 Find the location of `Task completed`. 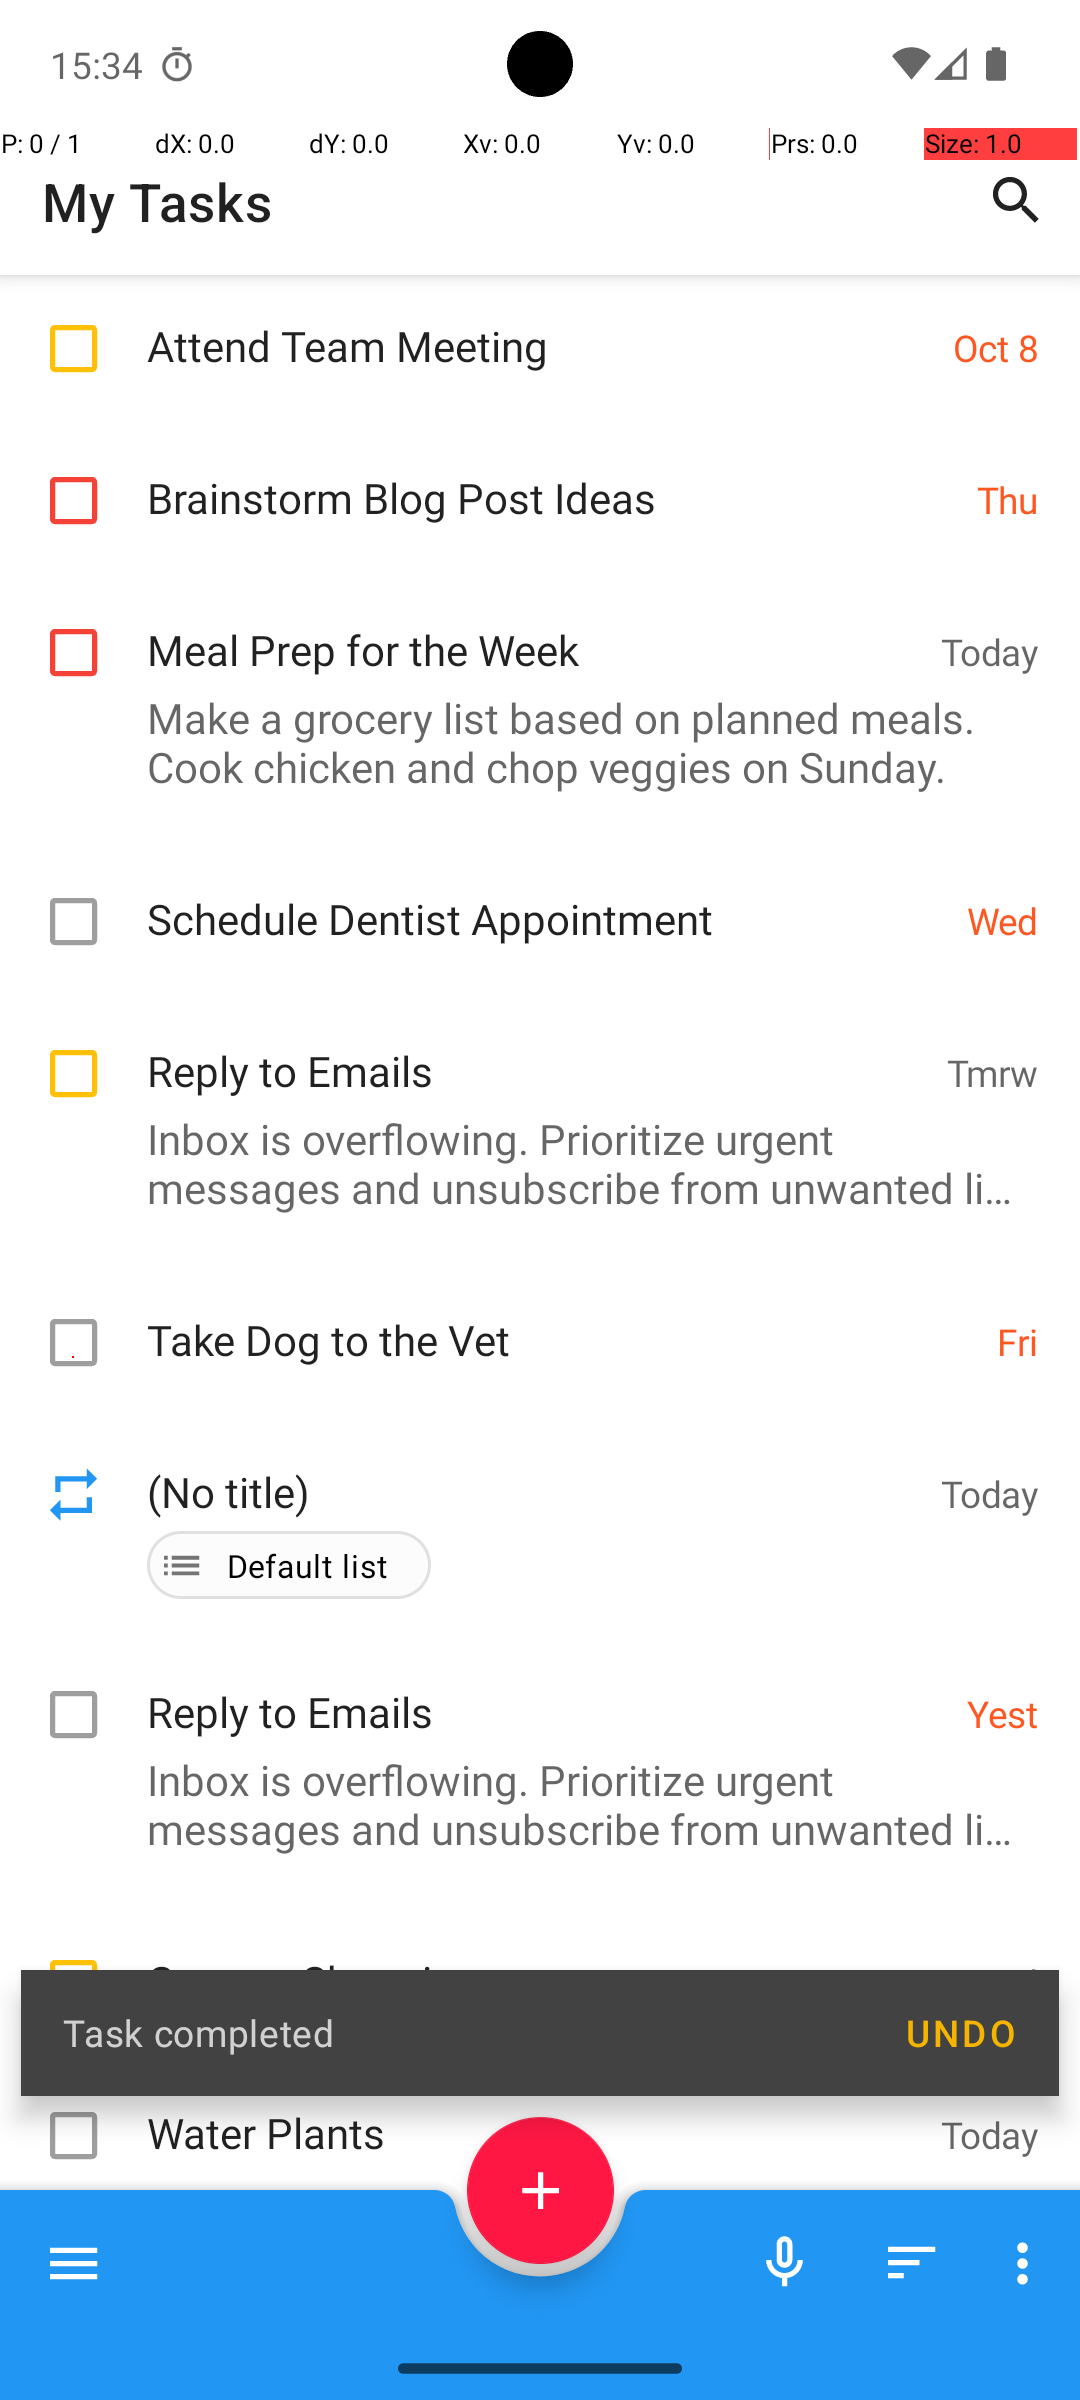

Task completed is located at coordinates (462, 2032).